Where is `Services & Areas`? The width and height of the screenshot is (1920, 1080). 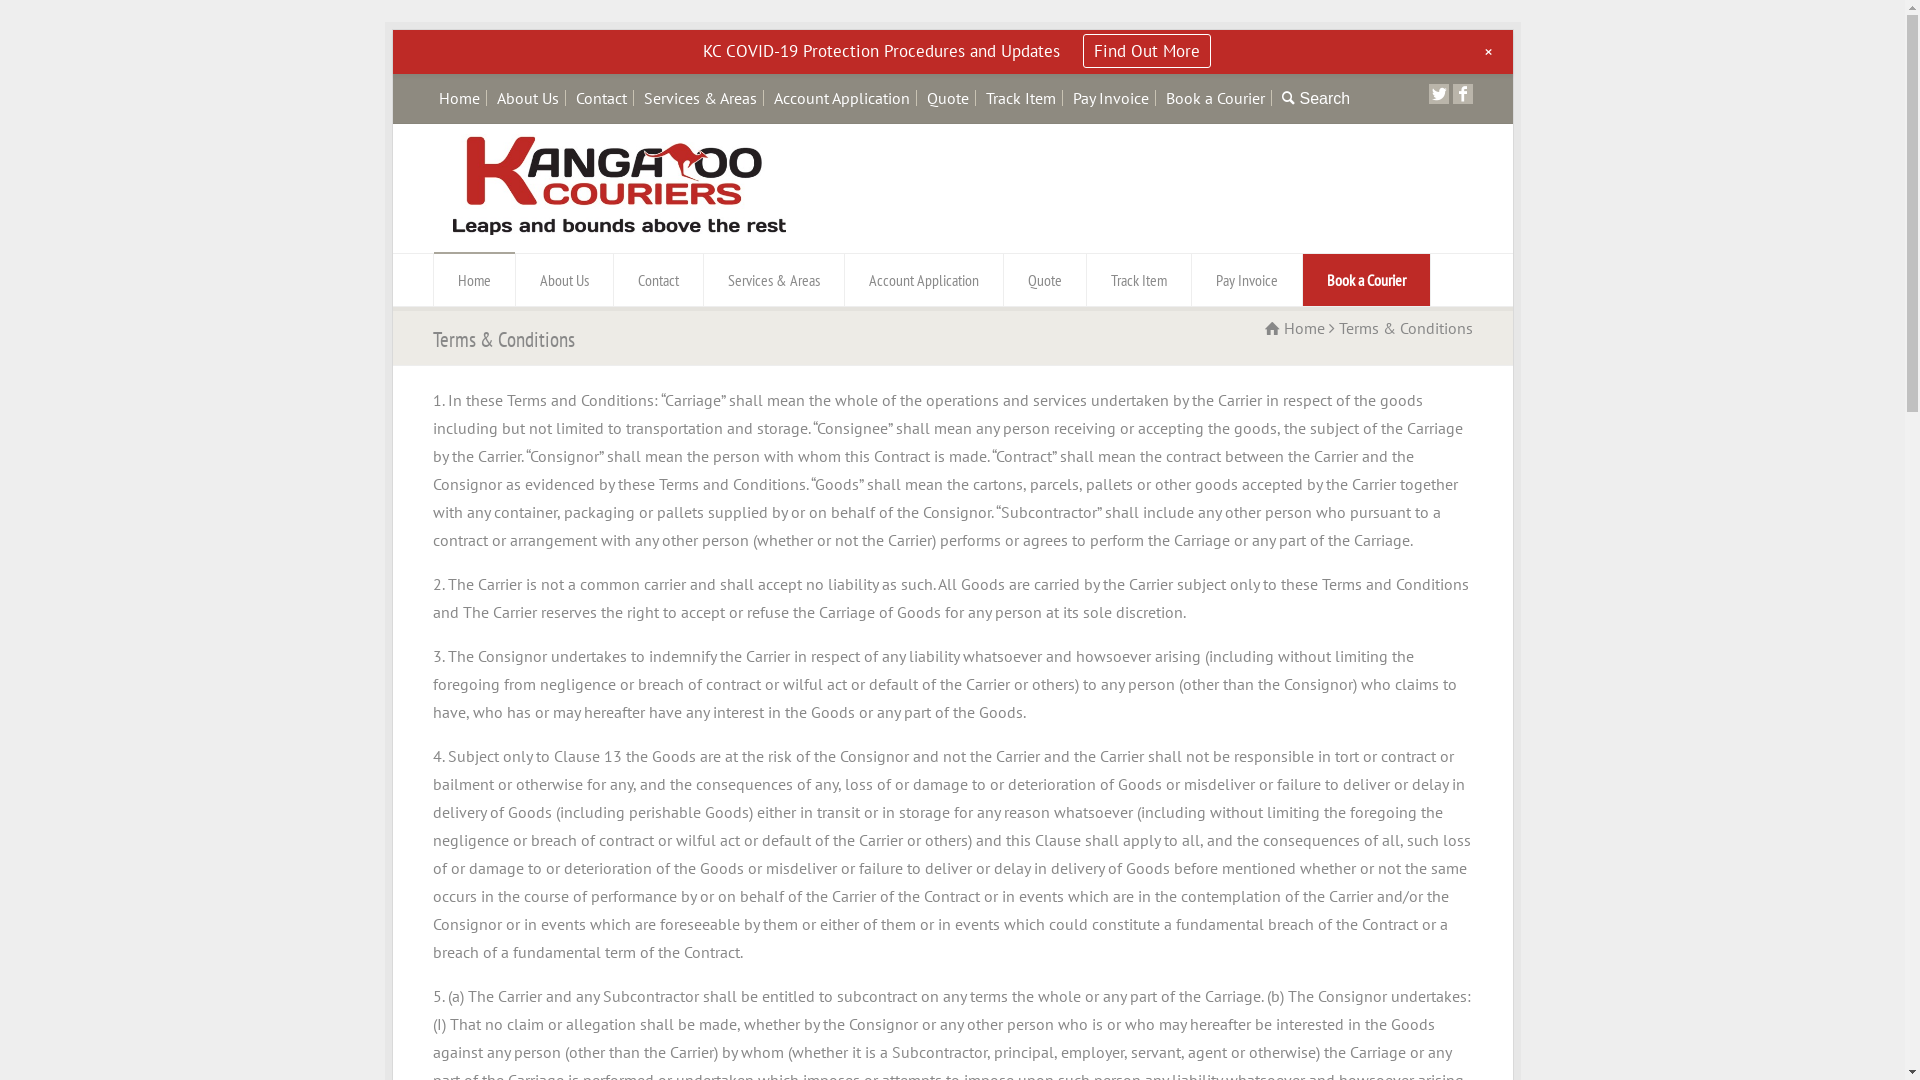
Services & Areas is located at coordinates (700, 98).